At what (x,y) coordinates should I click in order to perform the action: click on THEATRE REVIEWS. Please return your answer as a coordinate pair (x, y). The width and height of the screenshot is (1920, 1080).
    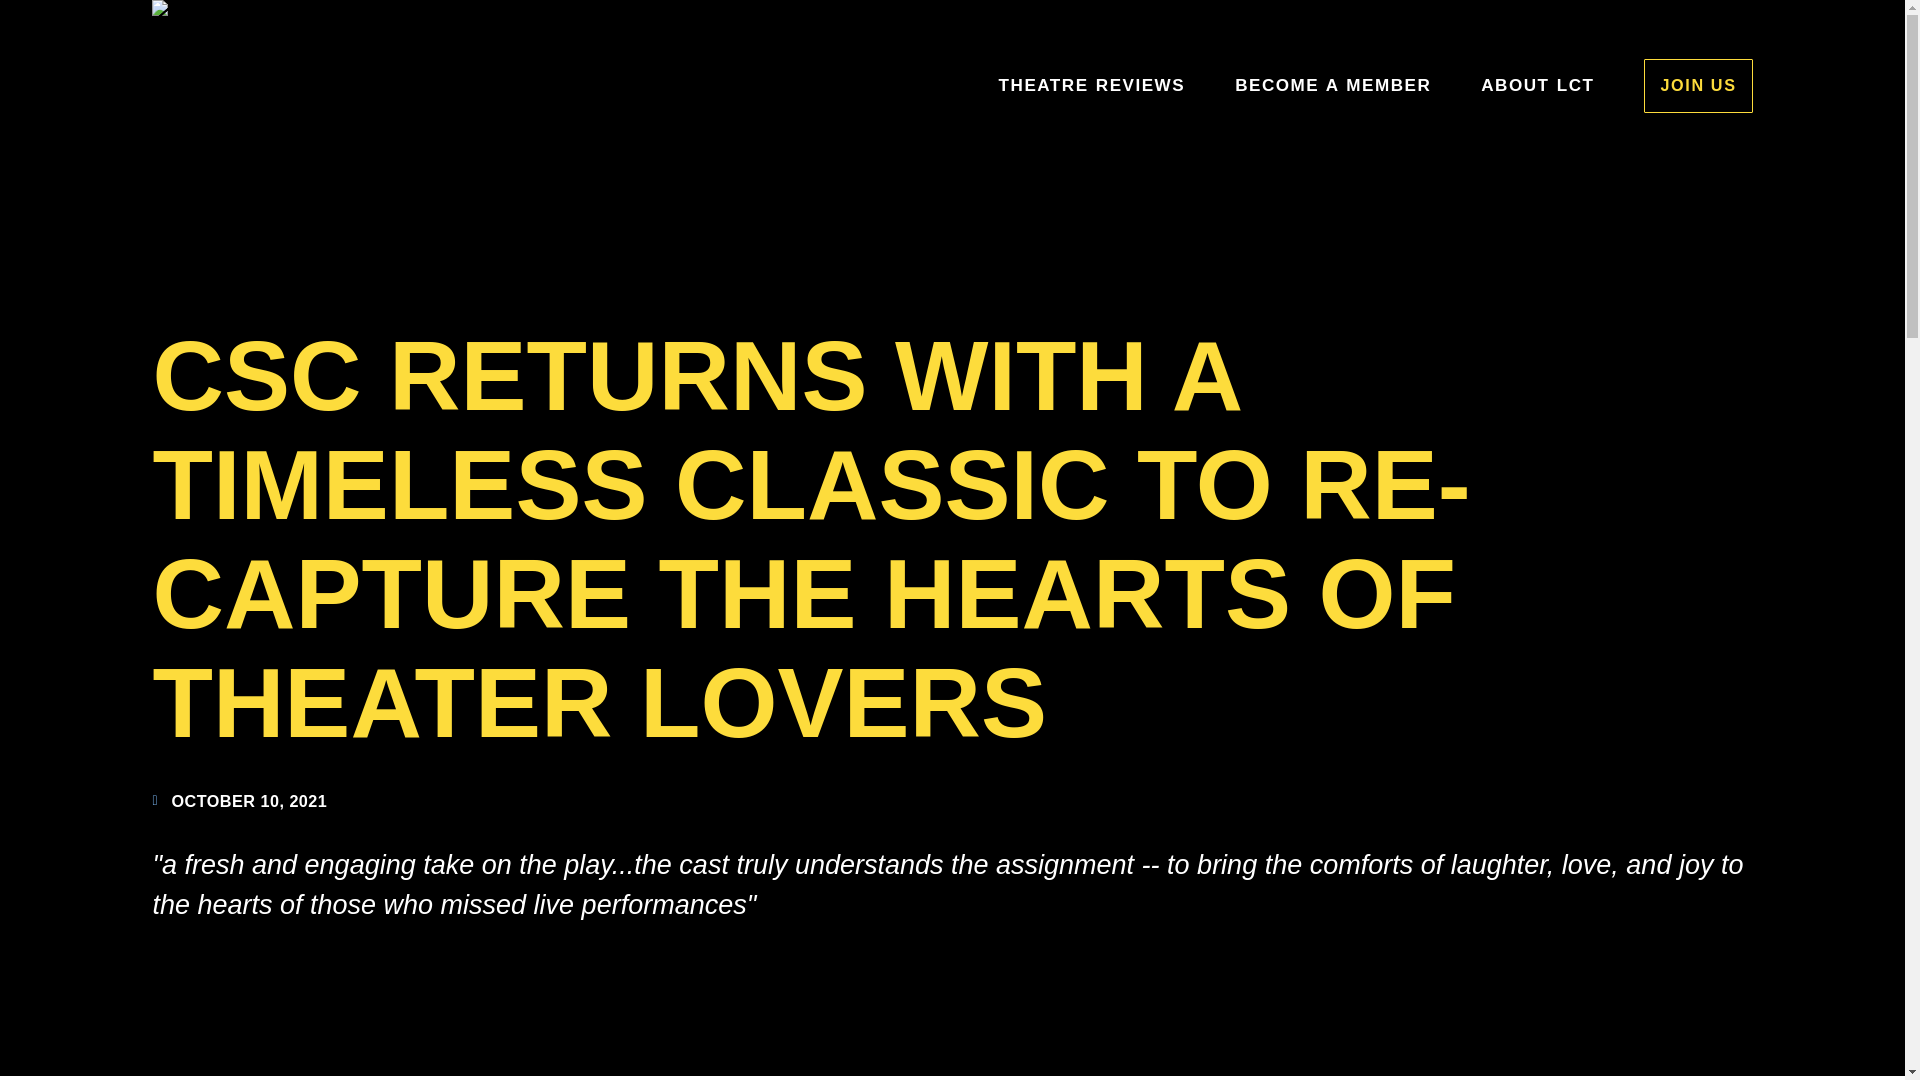
    Looking at the image, I should click on (1092, 86).